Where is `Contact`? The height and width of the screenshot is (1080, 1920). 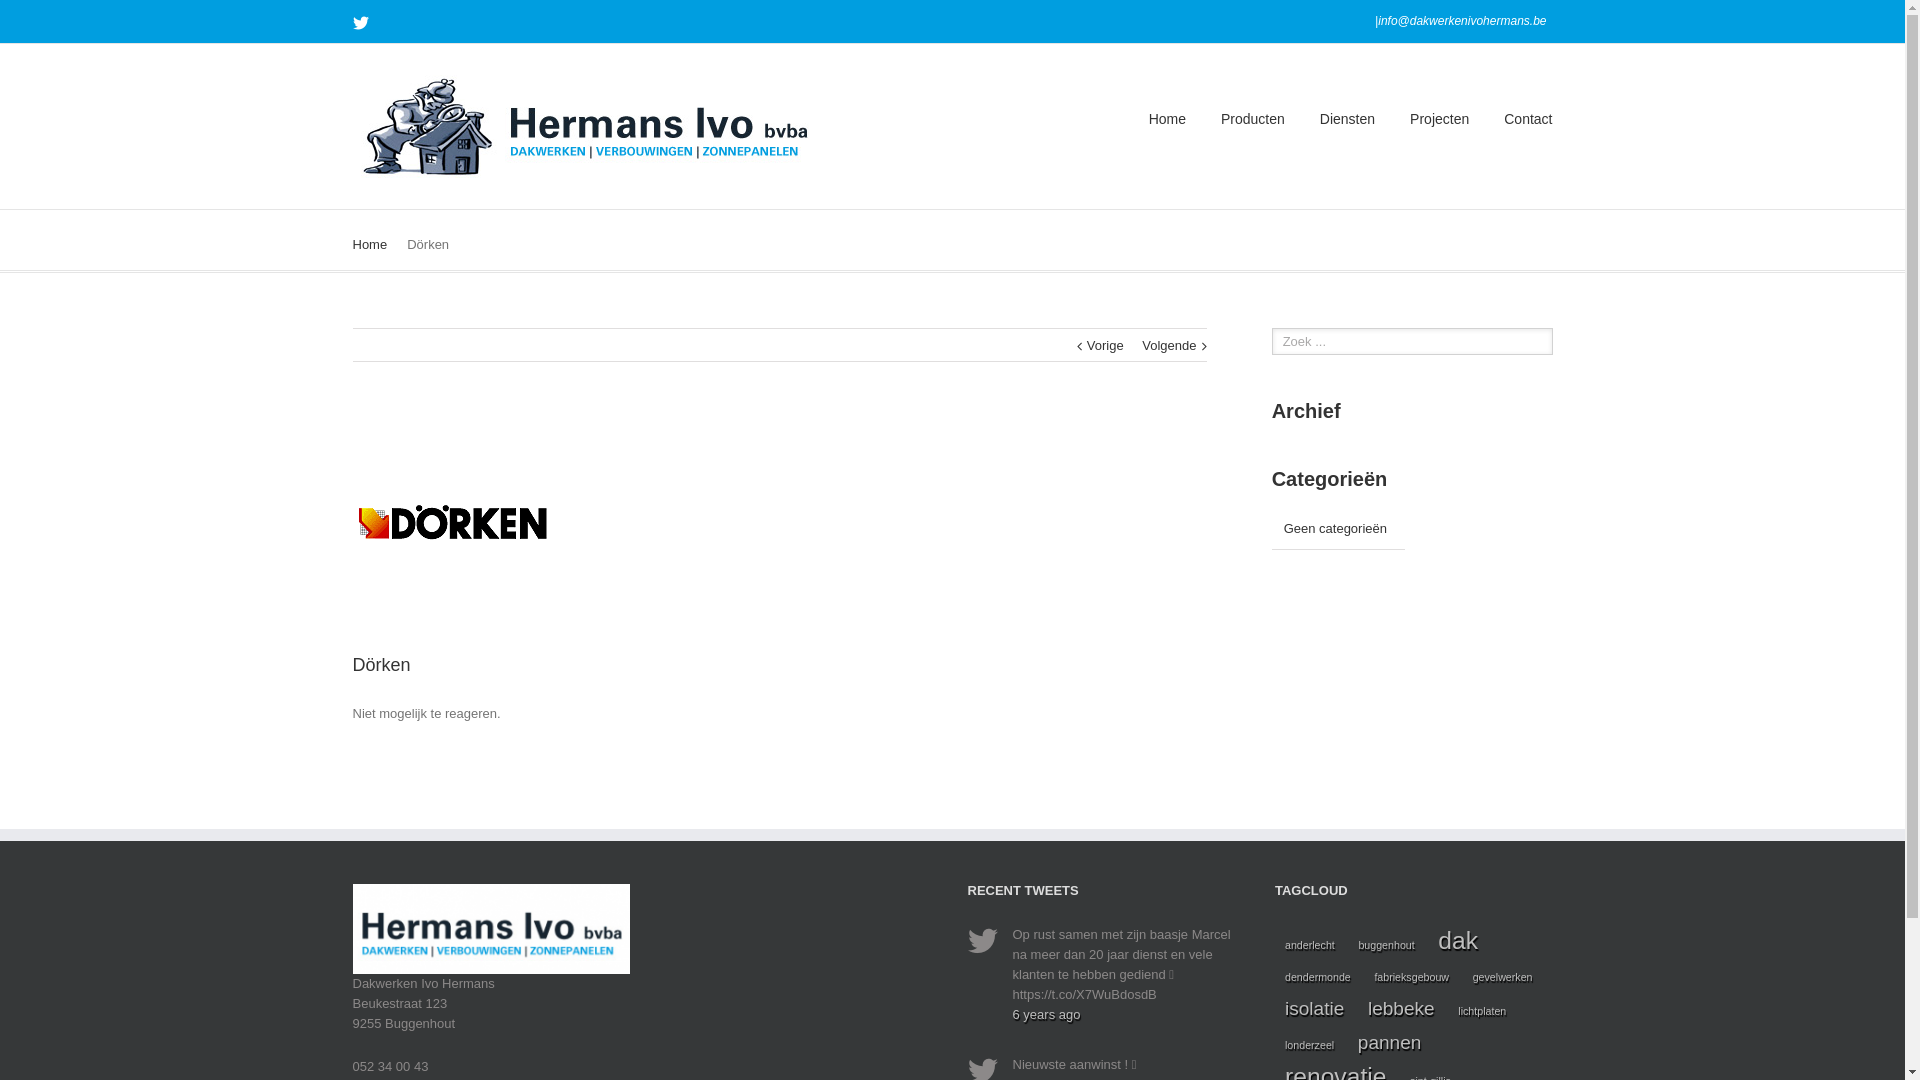
Contact is located at coordinates (1528, 118).